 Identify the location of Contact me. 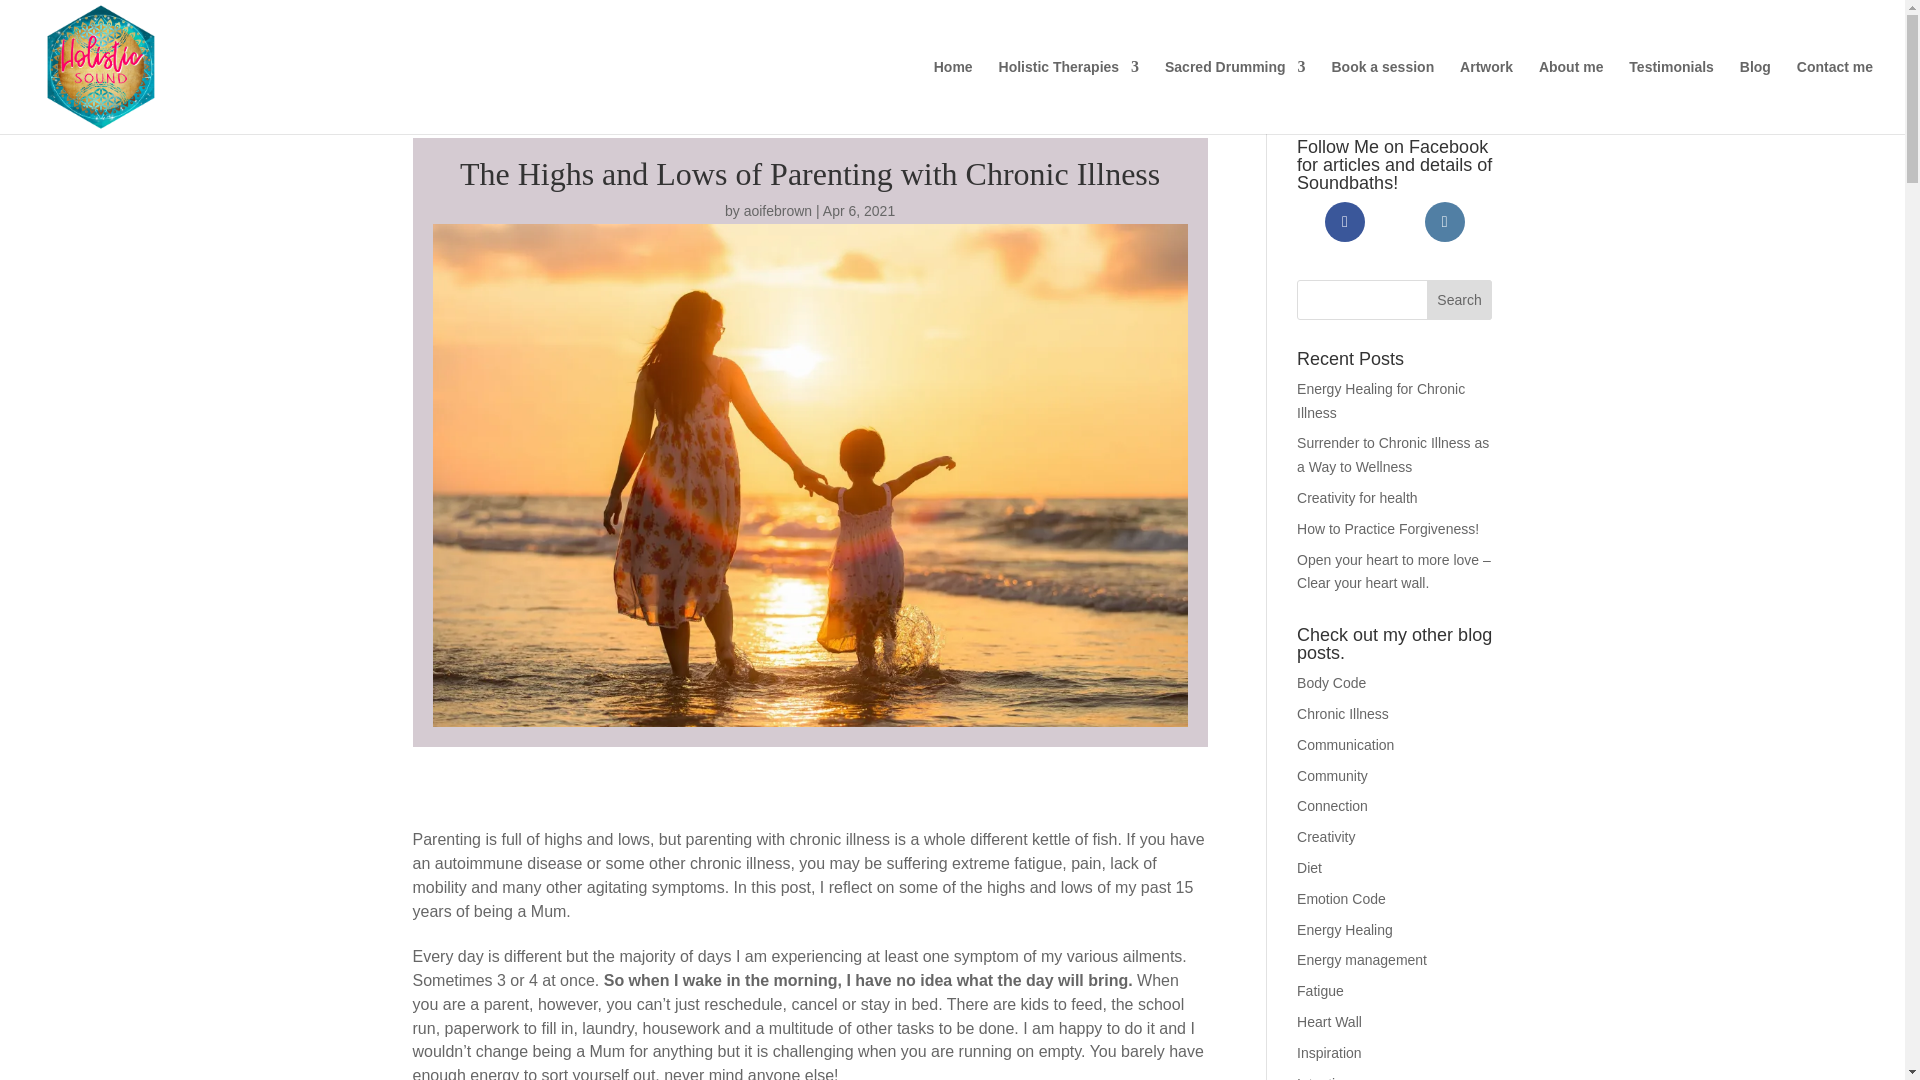
(1835, 96).